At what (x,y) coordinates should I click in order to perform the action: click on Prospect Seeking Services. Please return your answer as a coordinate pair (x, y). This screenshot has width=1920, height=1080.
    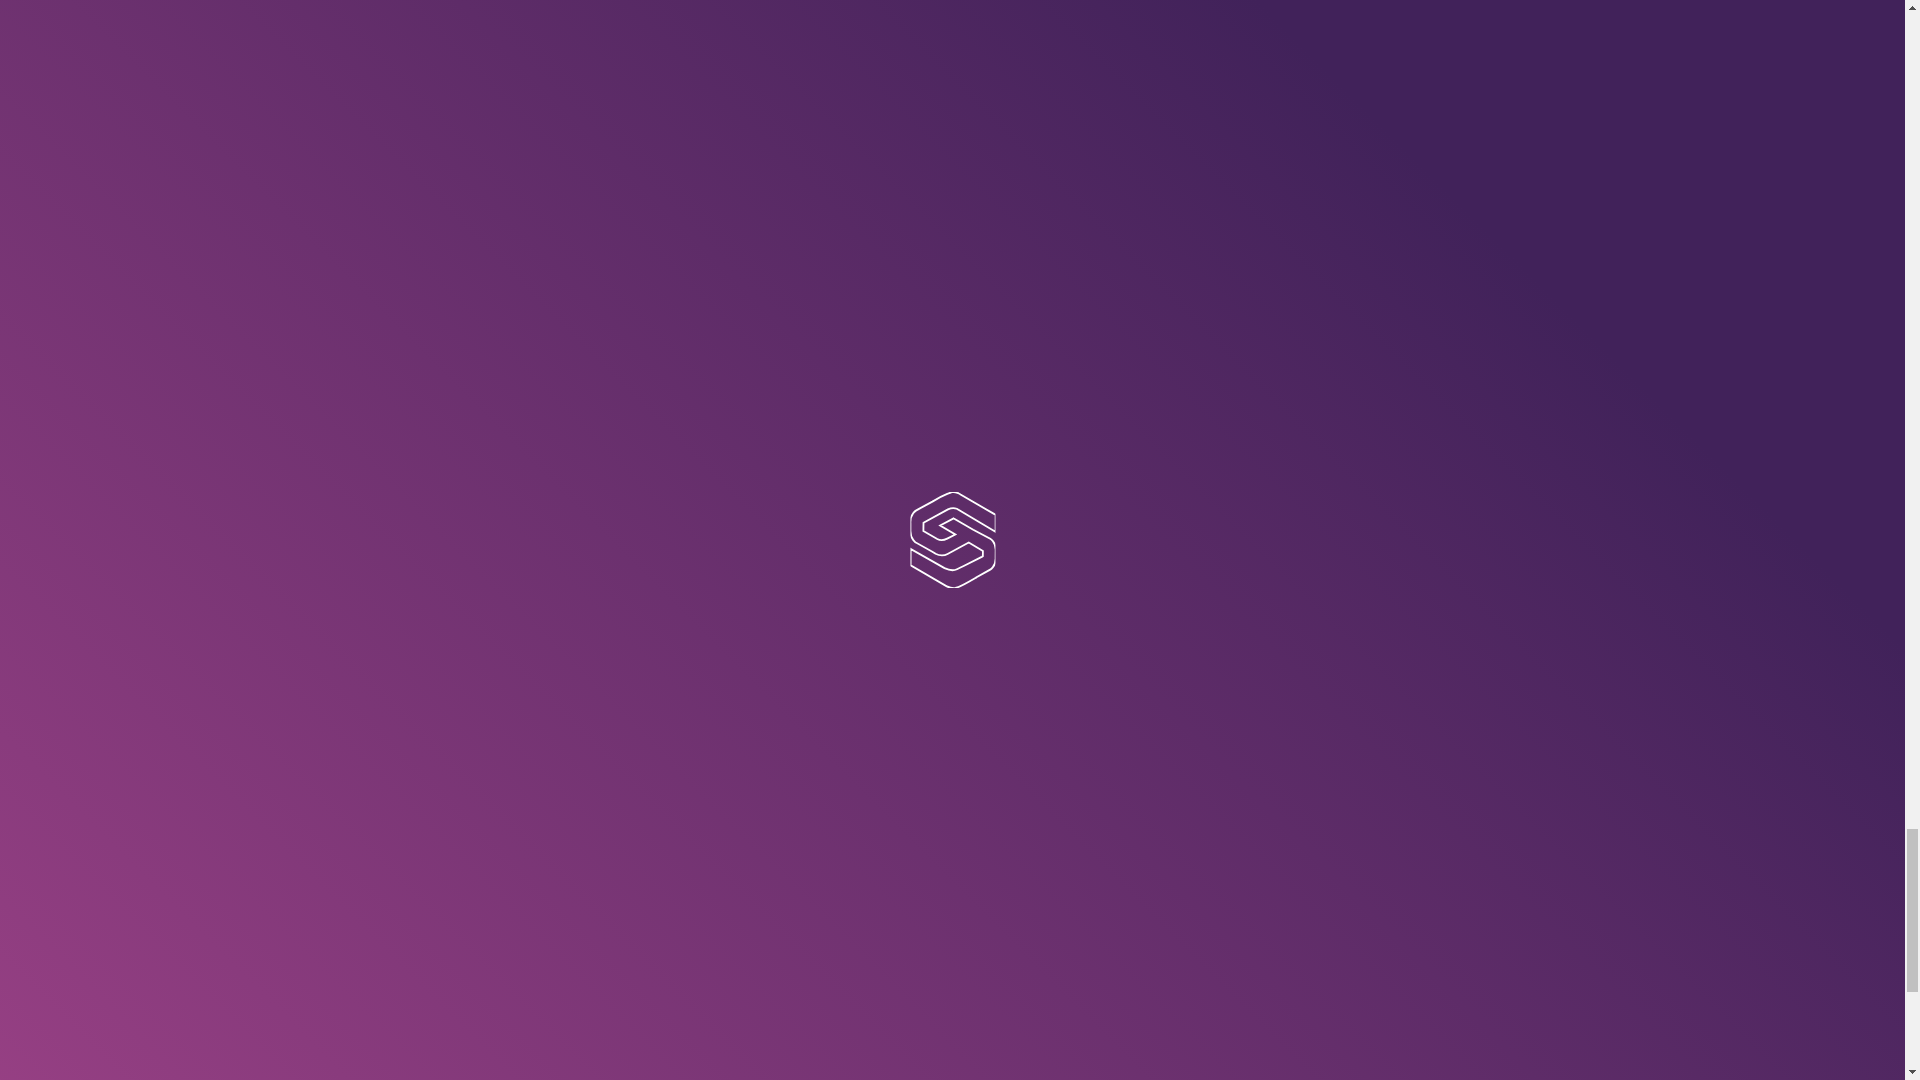
    Looking at the image, I should click on (1030, 229).